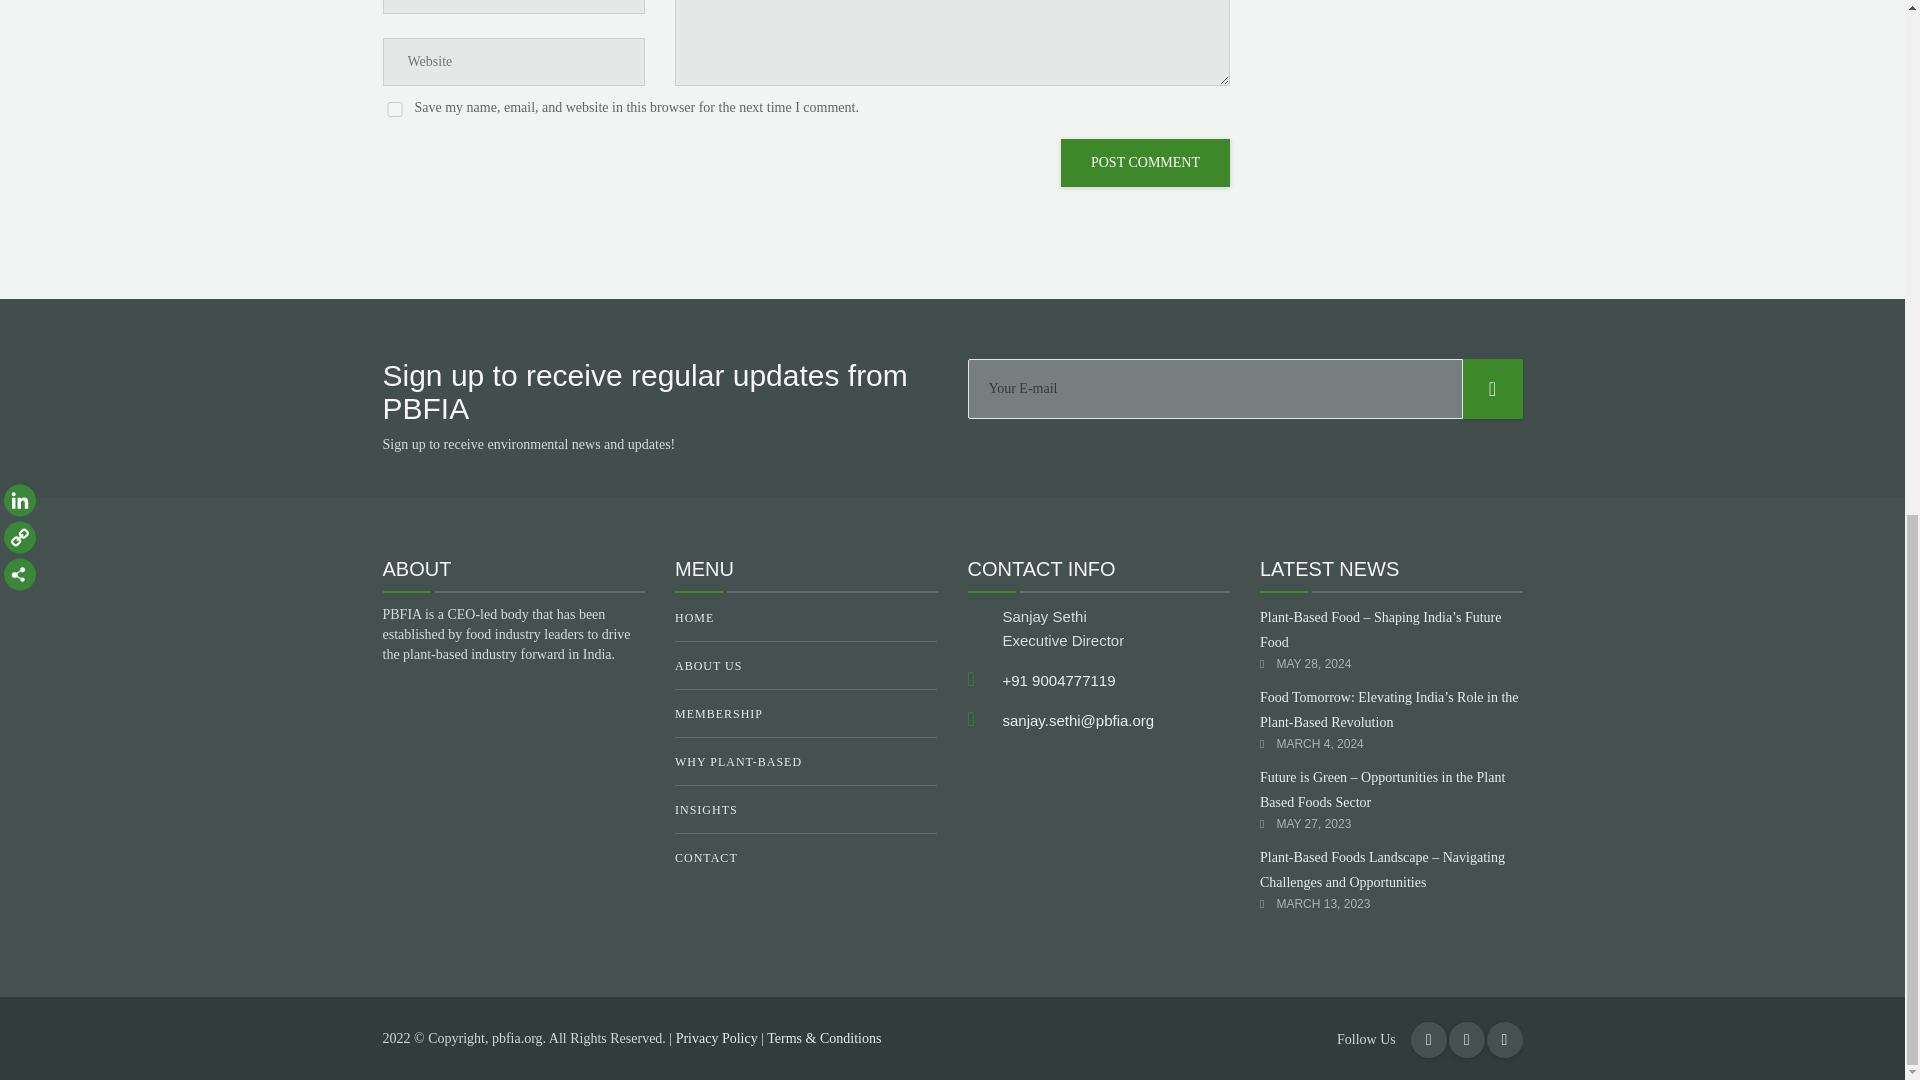  Describe the element at coordinates (806, 666) in the screenshot. I see `ABOUT US` at that location.